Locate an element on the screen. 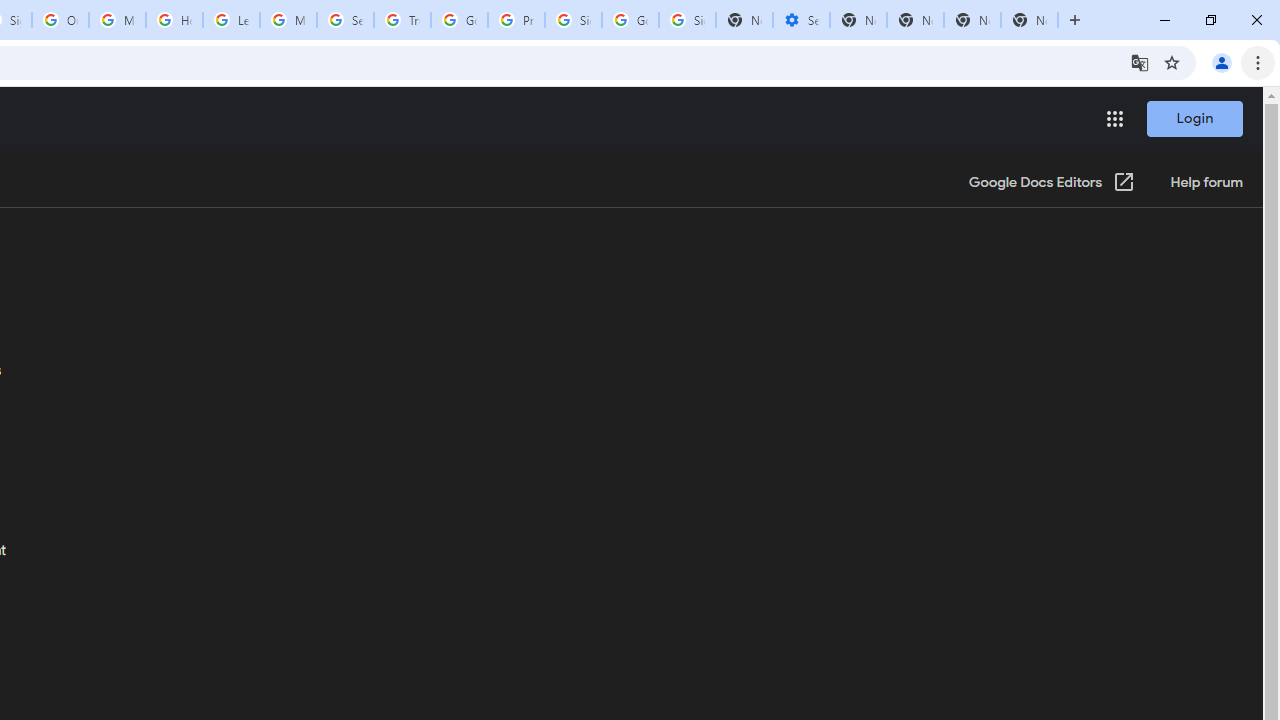 The image size is (1280, 720). Google Docs Editors (Opens in new window) is located at coordinates (1052, 183).